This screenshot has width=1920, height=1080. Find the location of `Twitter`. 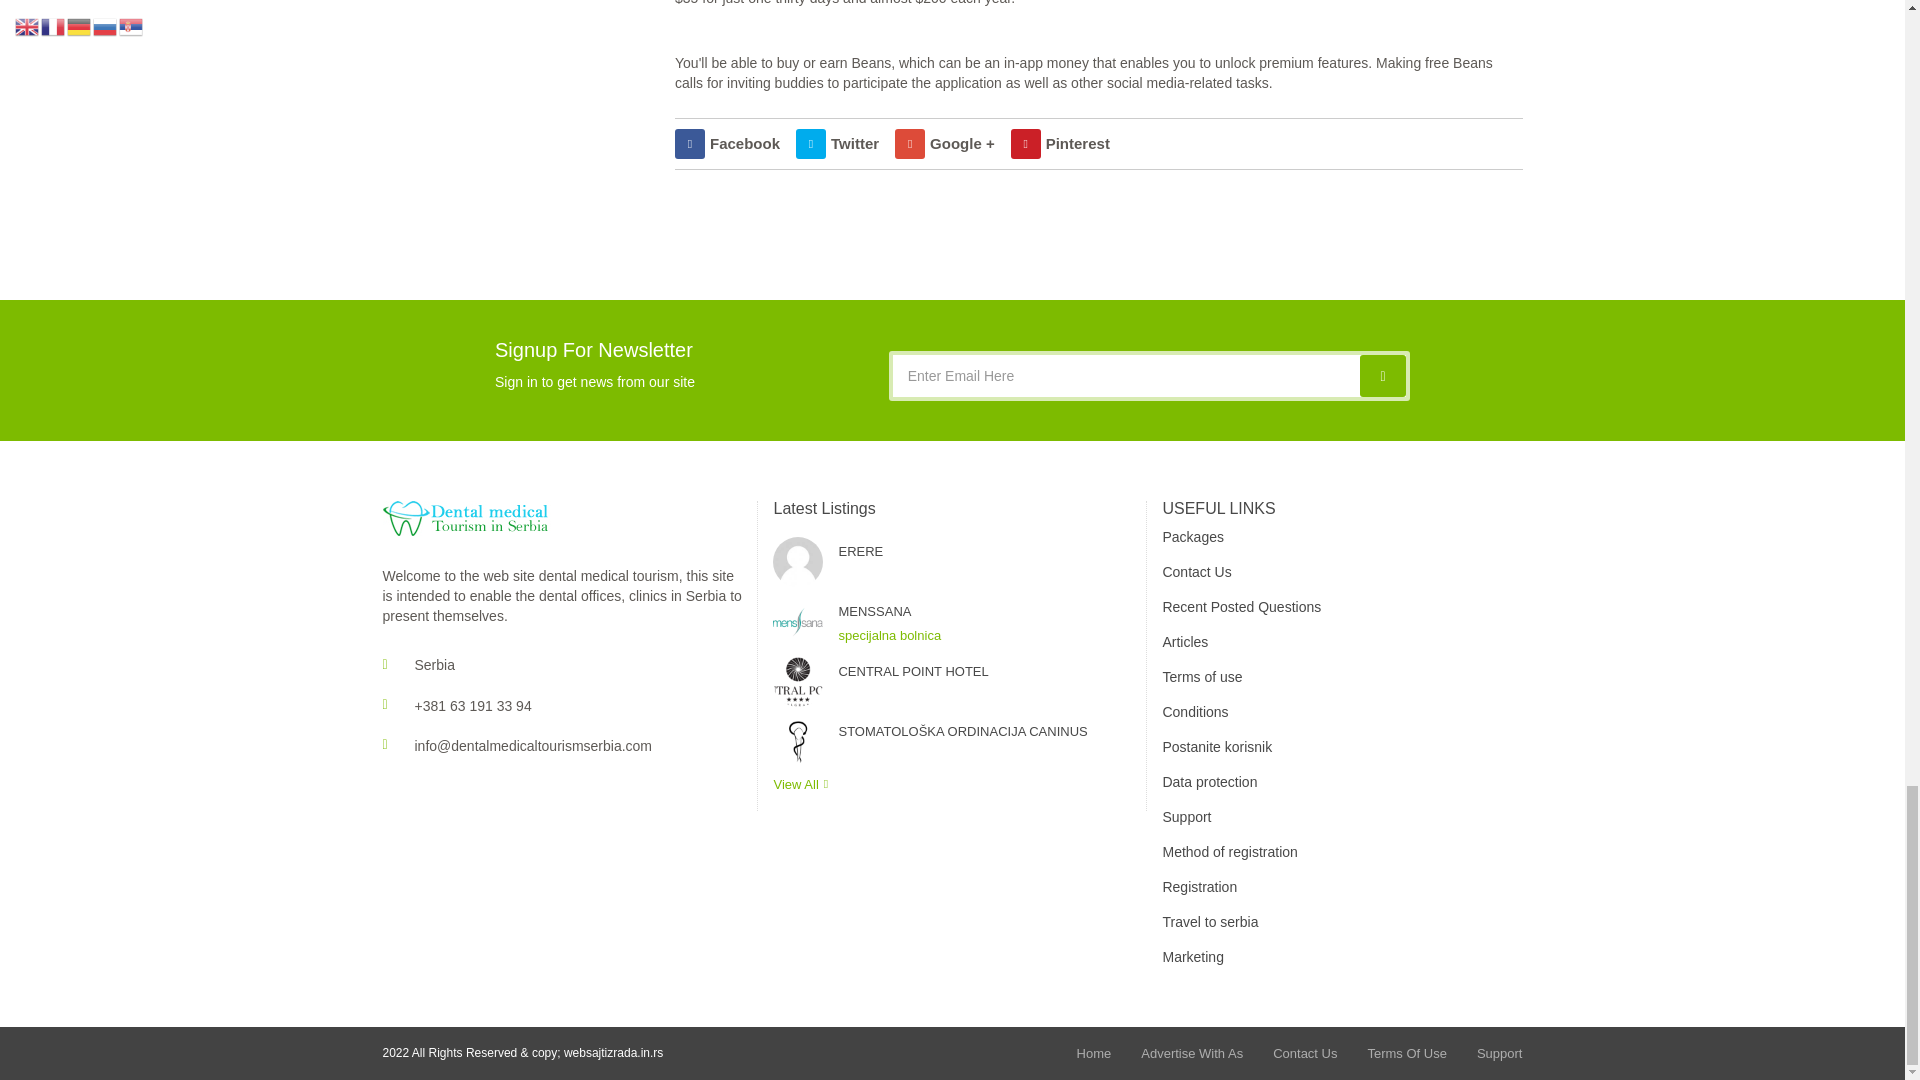

Twitter is located at coordinates (838, 143).